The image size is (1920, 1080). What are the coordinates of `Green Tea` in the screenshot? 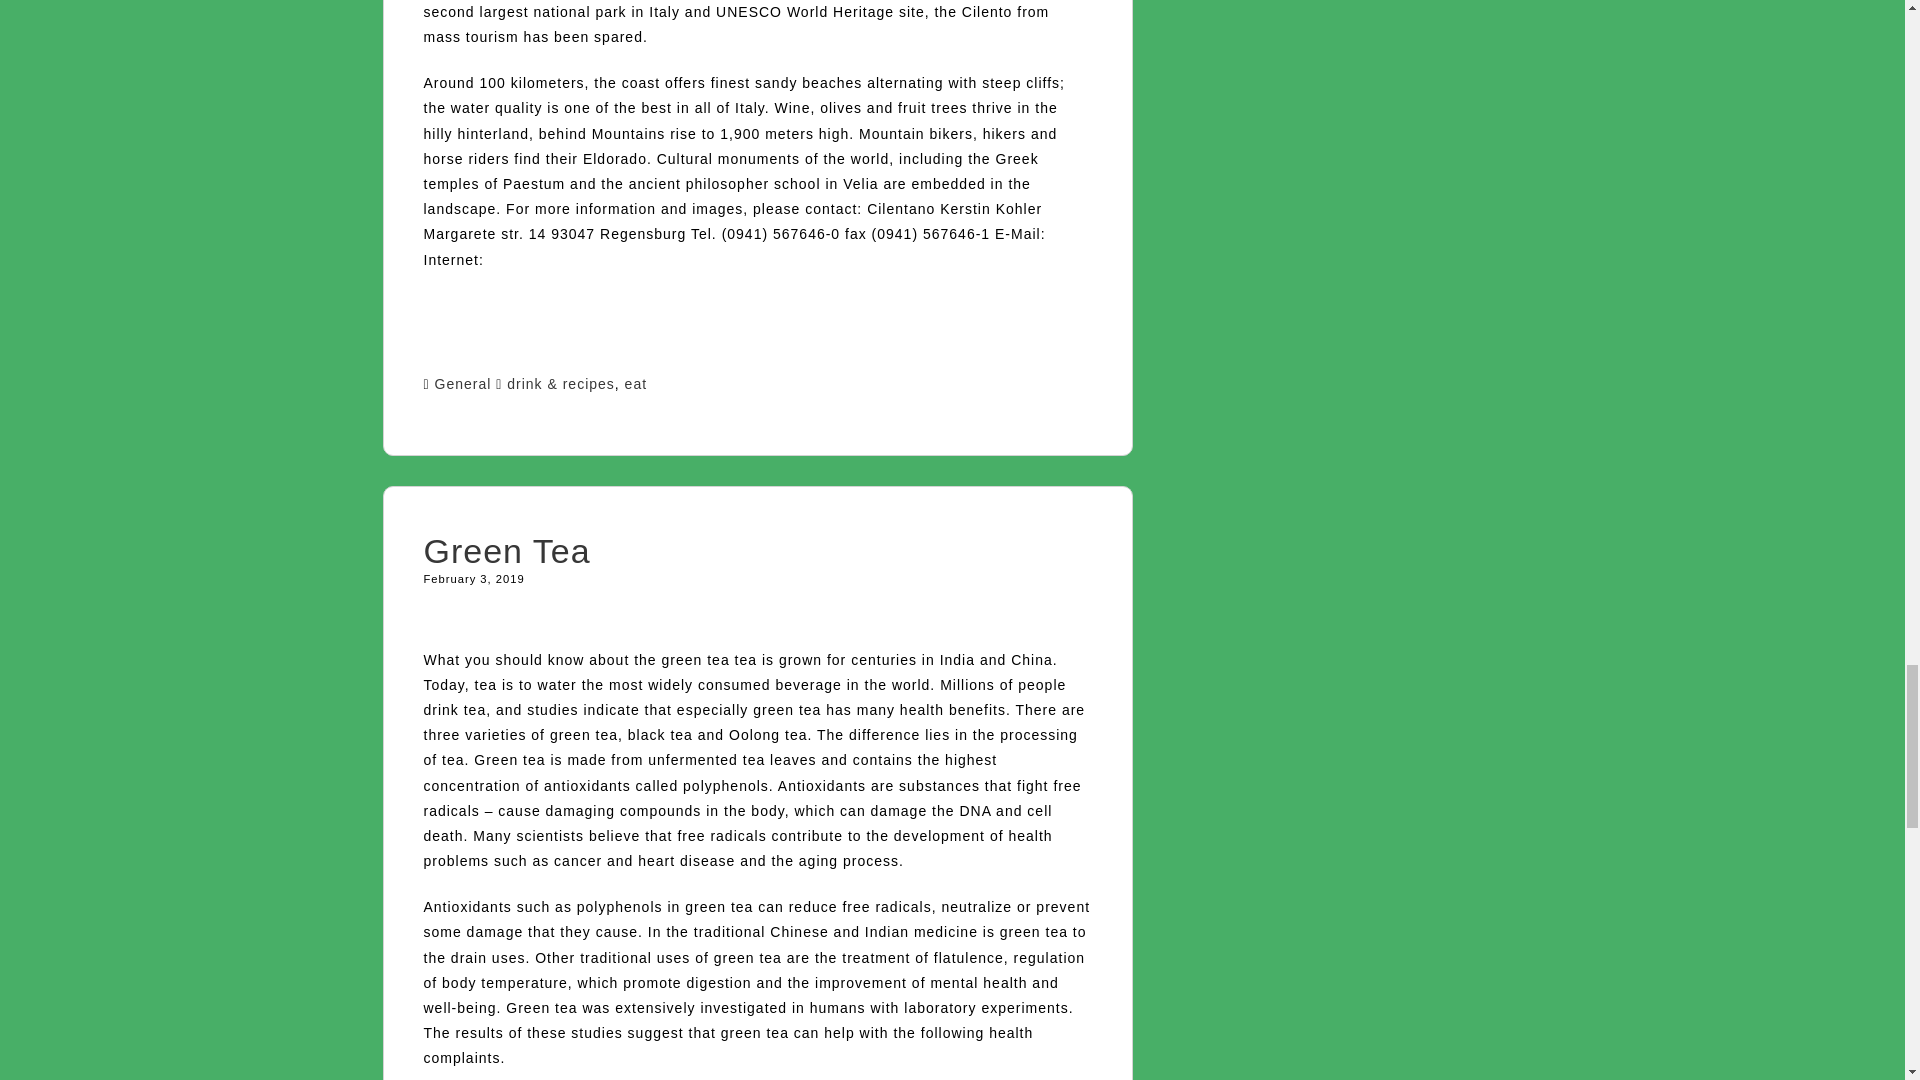 It's located at (508, 551).